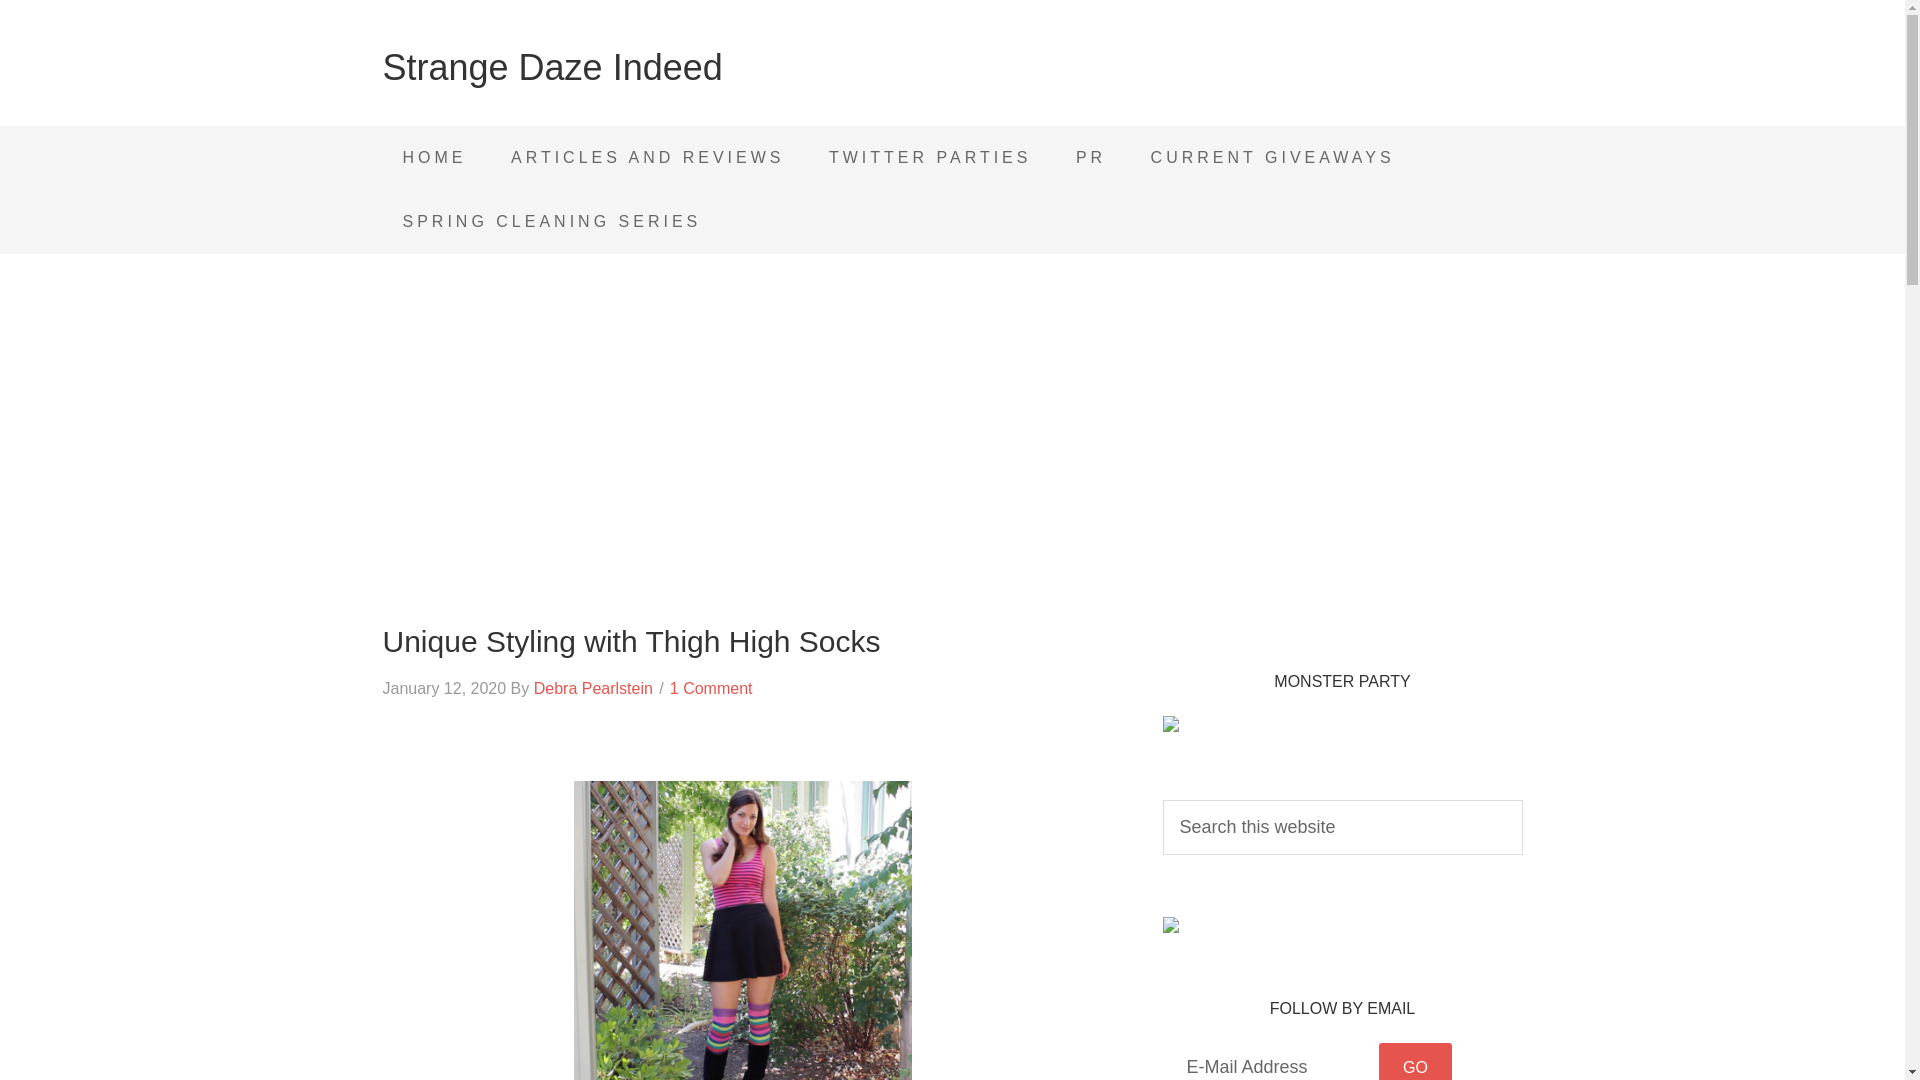  I want to click on HOME, so click(434, 158).